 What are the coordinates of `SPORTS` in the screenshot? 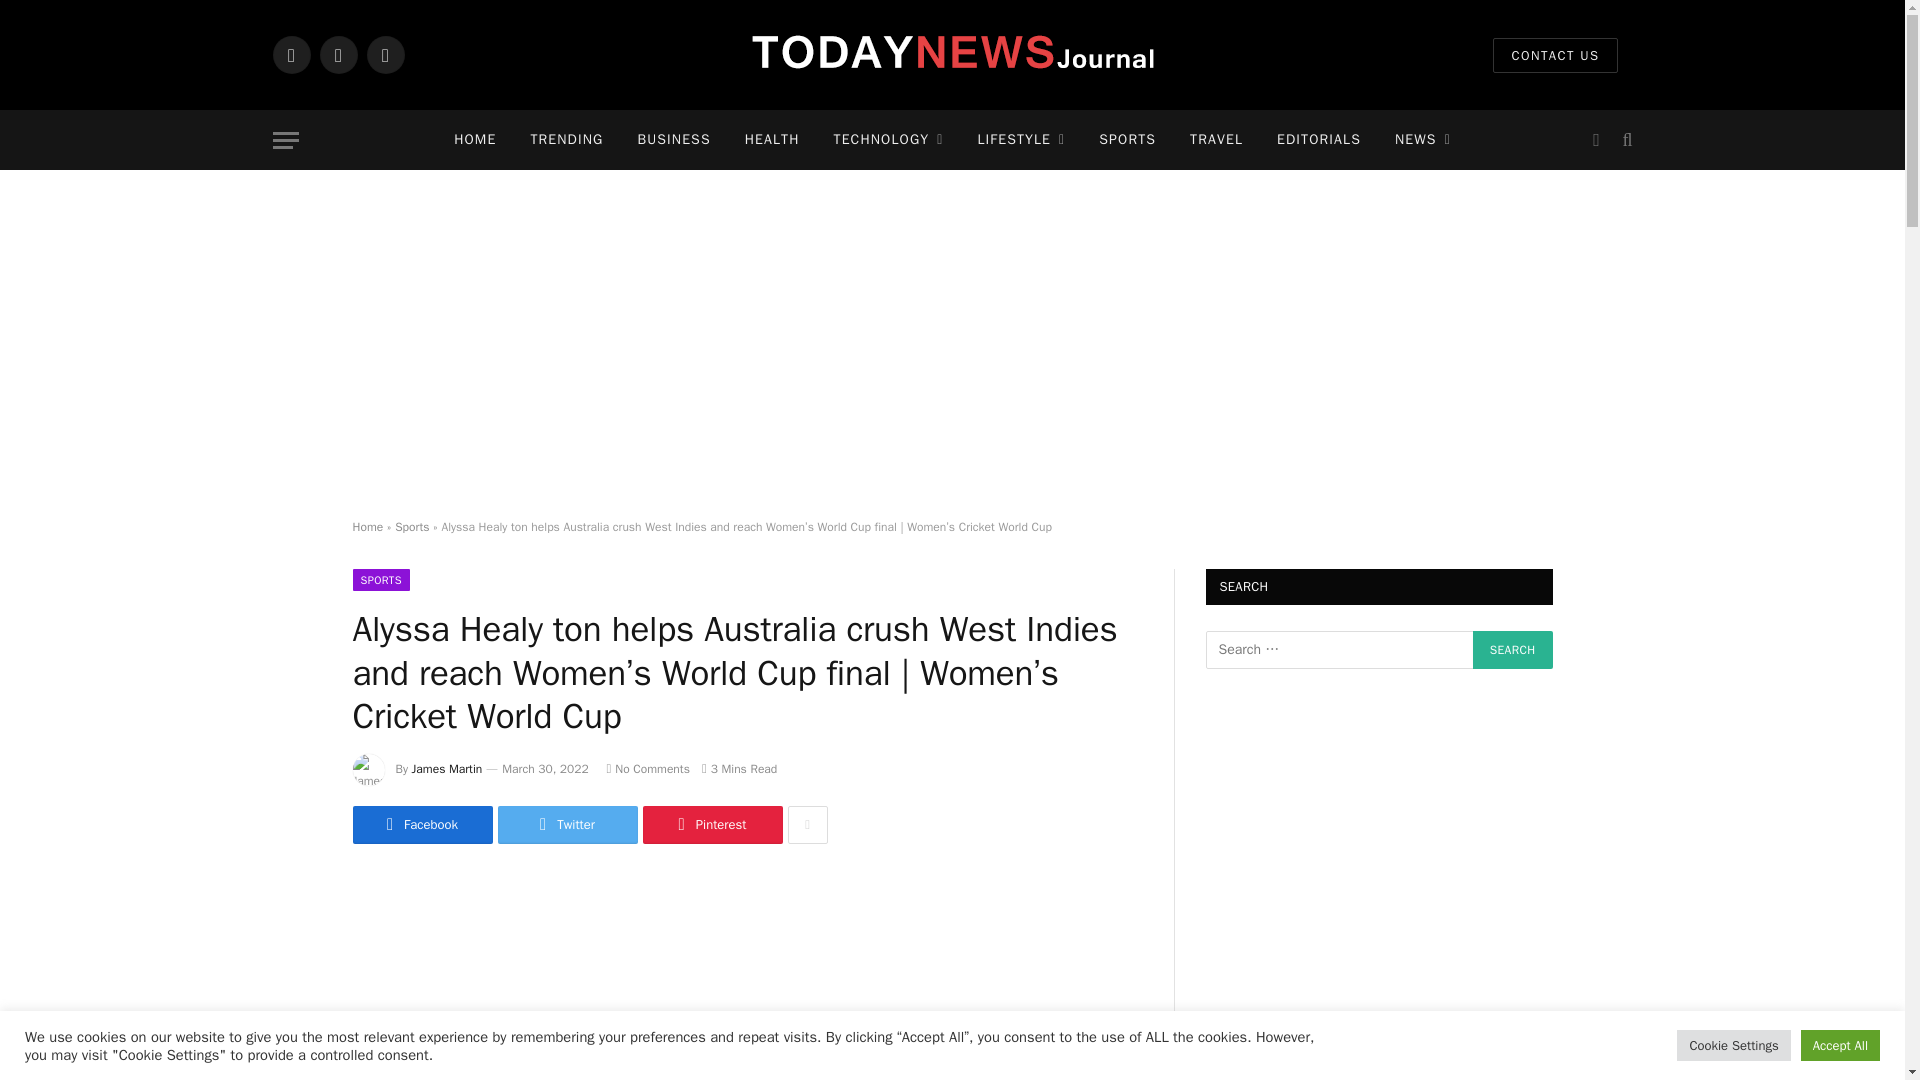 It's located at (1128, 140).